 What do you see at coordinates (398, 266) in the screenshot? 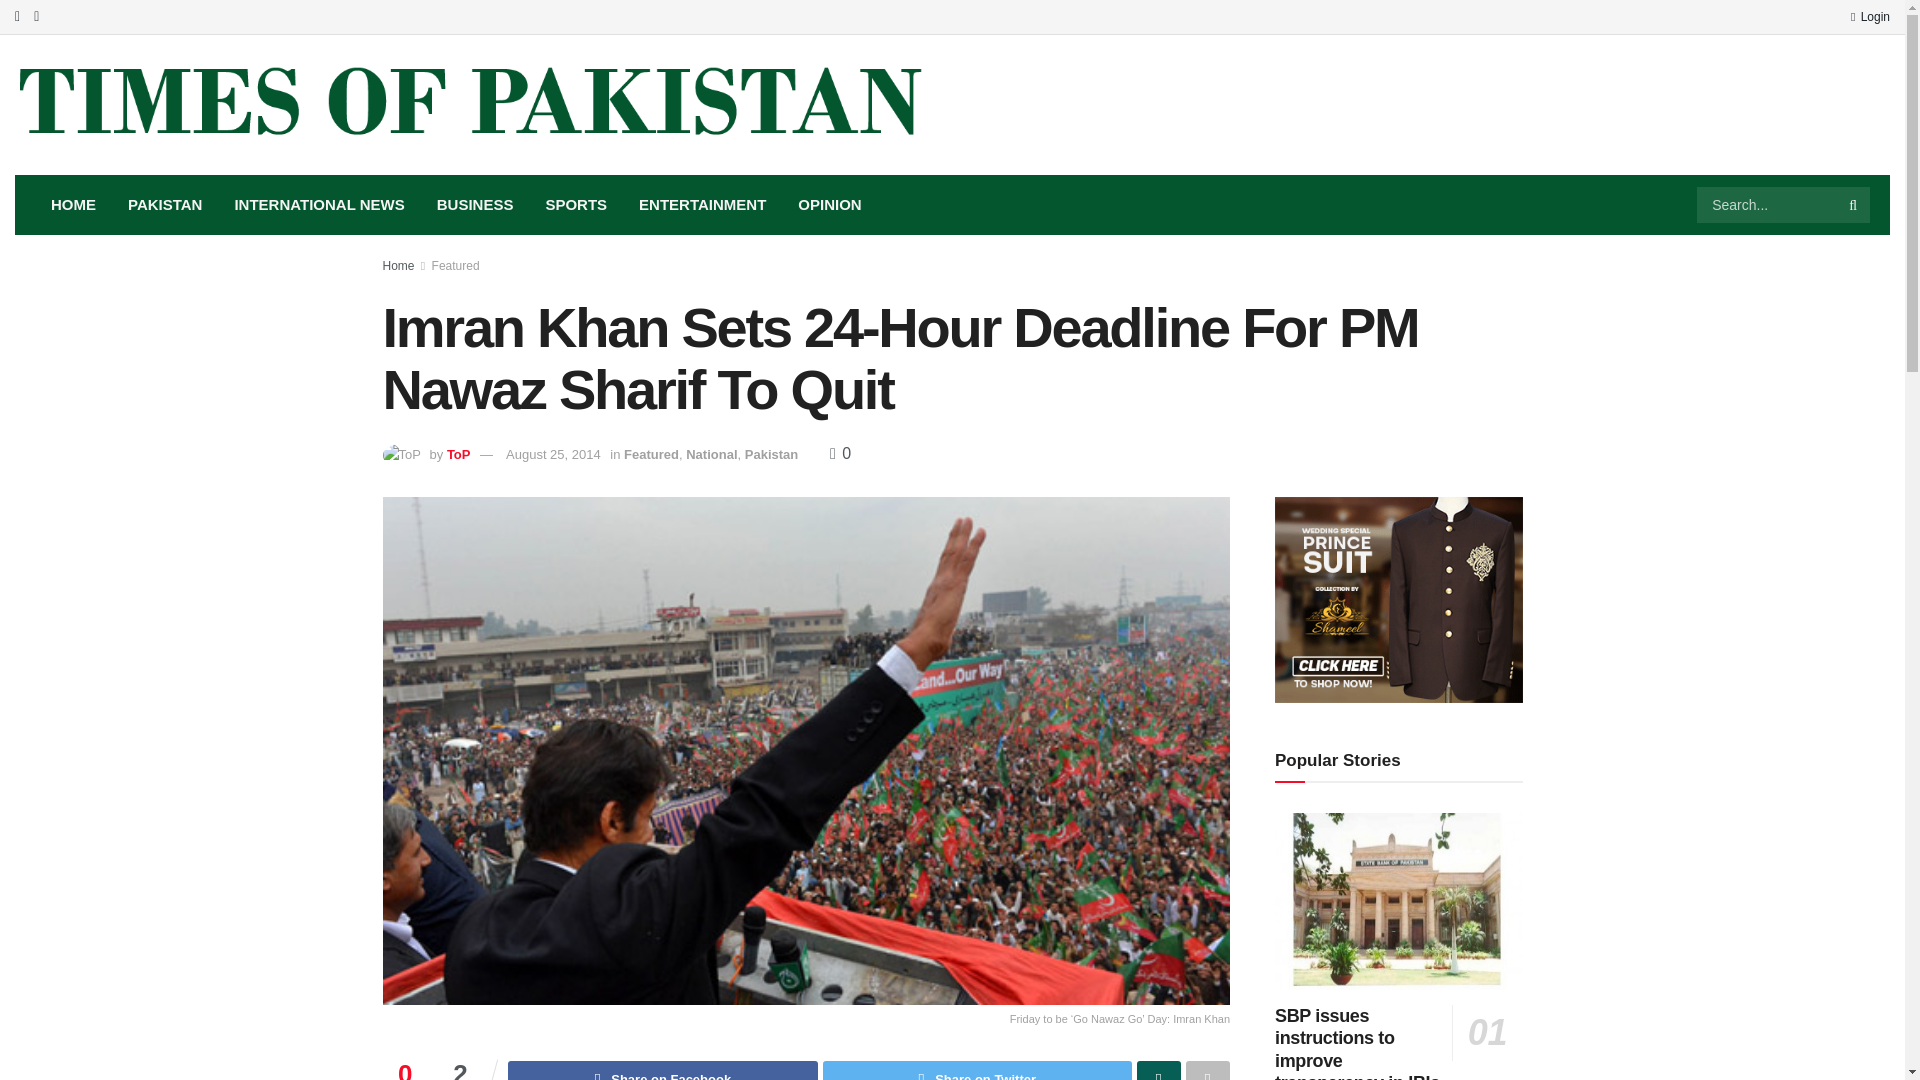
I see `Home` at bounding box center [398, 266].